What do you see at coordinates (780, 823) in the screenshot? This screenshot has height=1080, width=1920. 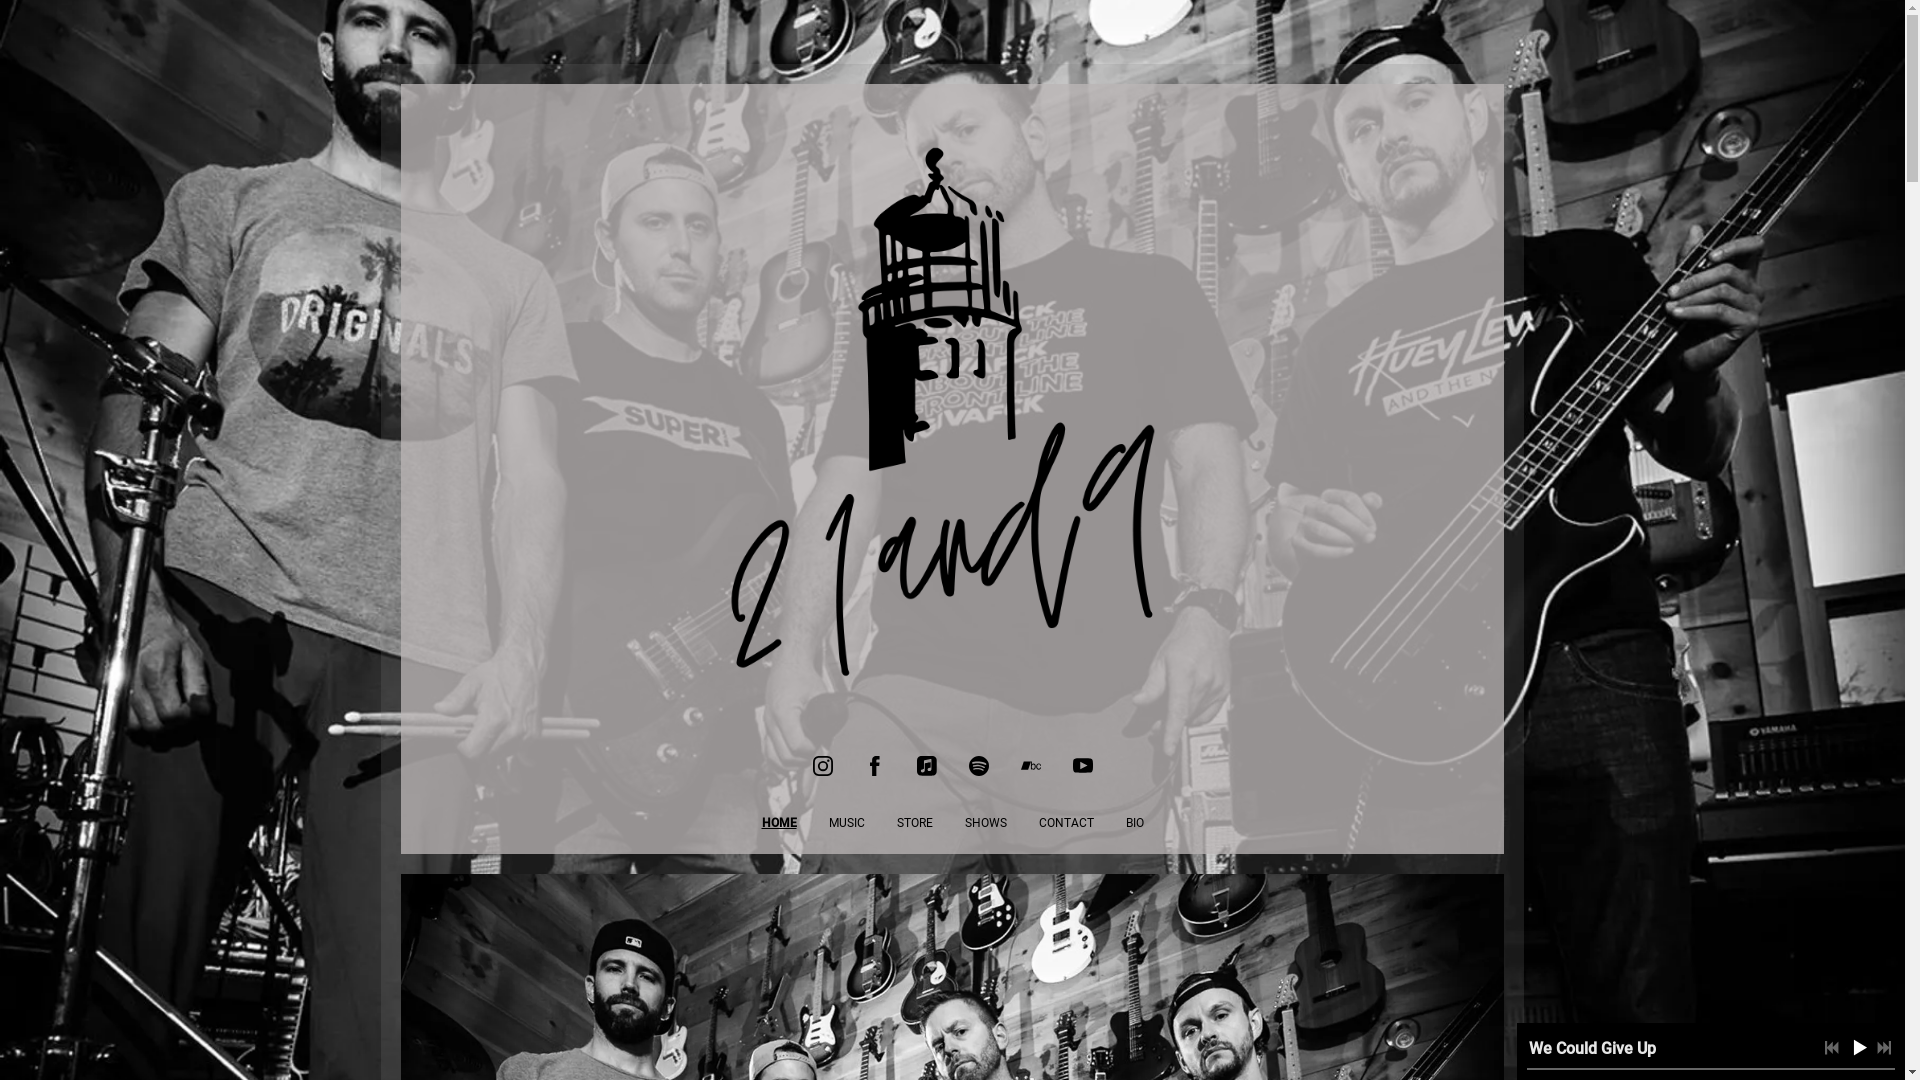 I see `HOME` at bounding box center [780, 823].